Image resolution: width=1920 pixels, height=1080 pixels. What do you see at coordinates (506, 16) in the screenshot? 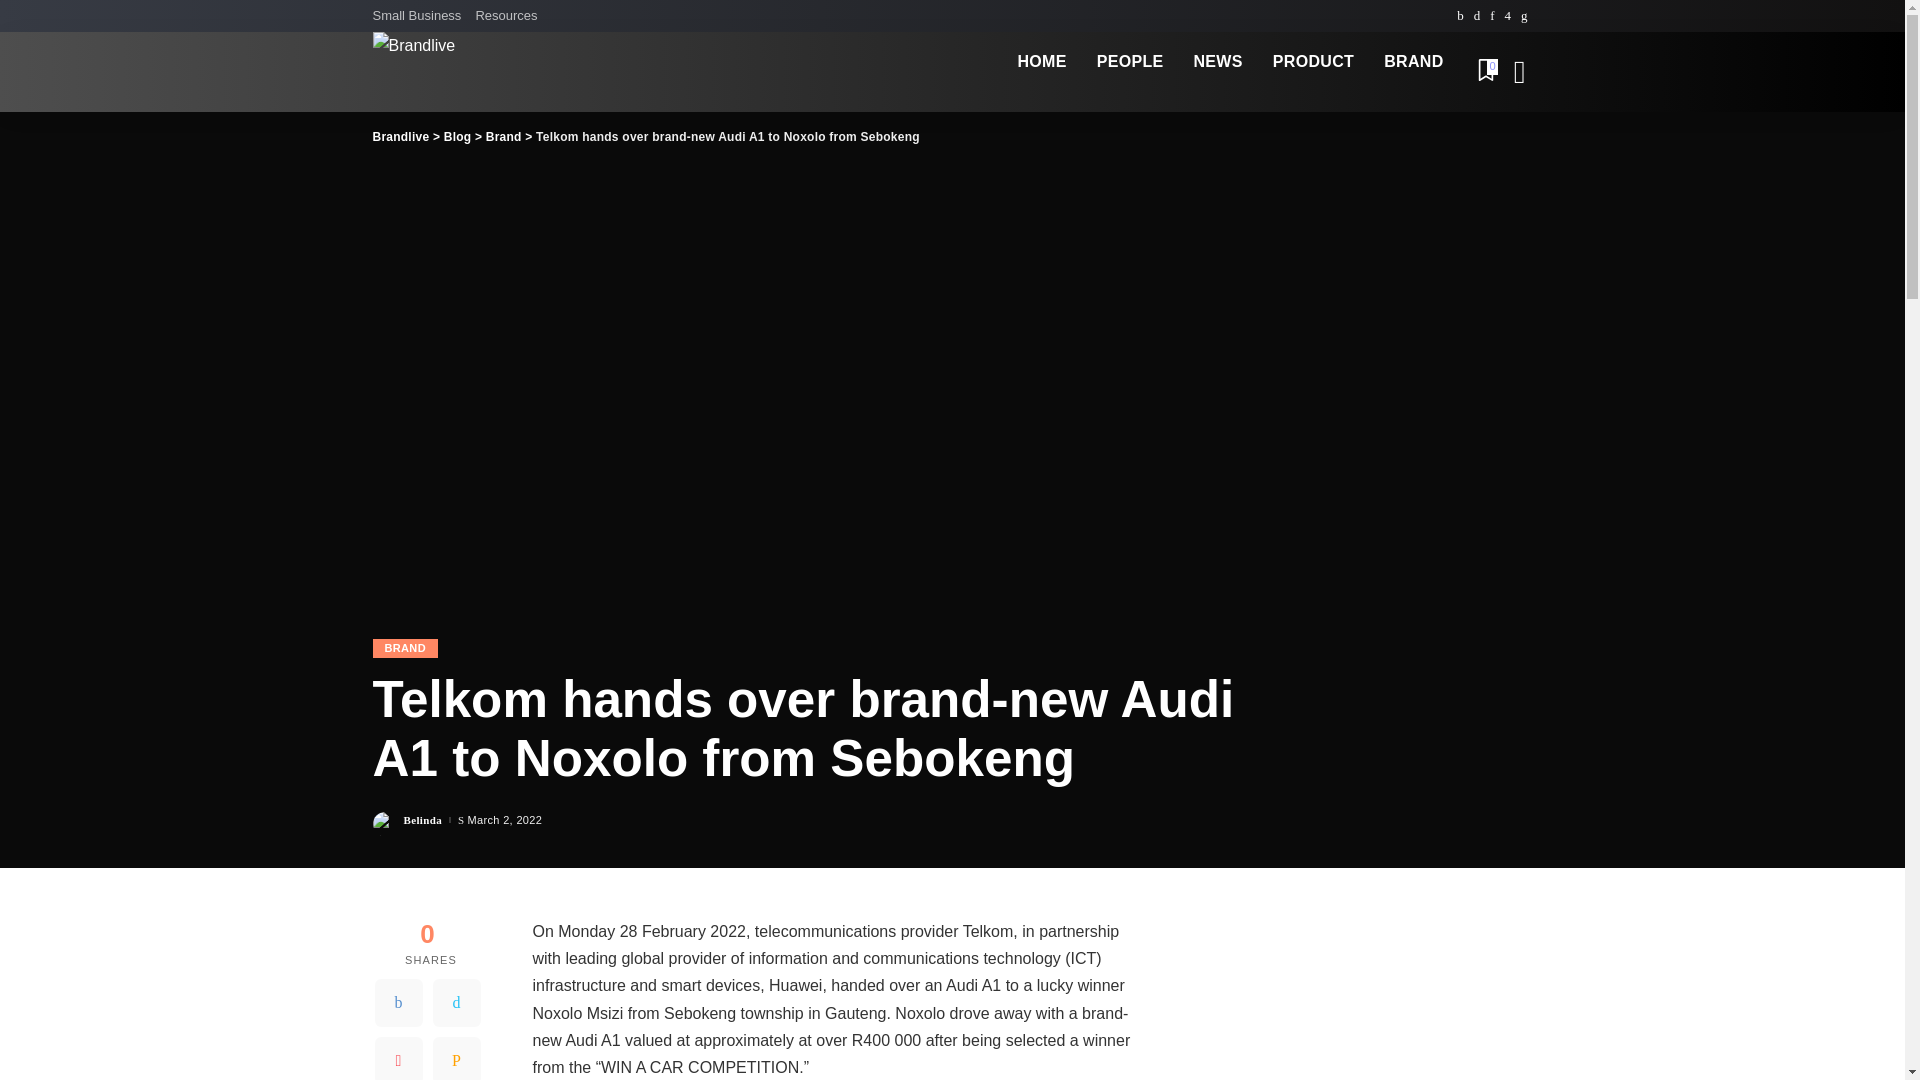
I see `Resources` at bounding box center [506, 16].